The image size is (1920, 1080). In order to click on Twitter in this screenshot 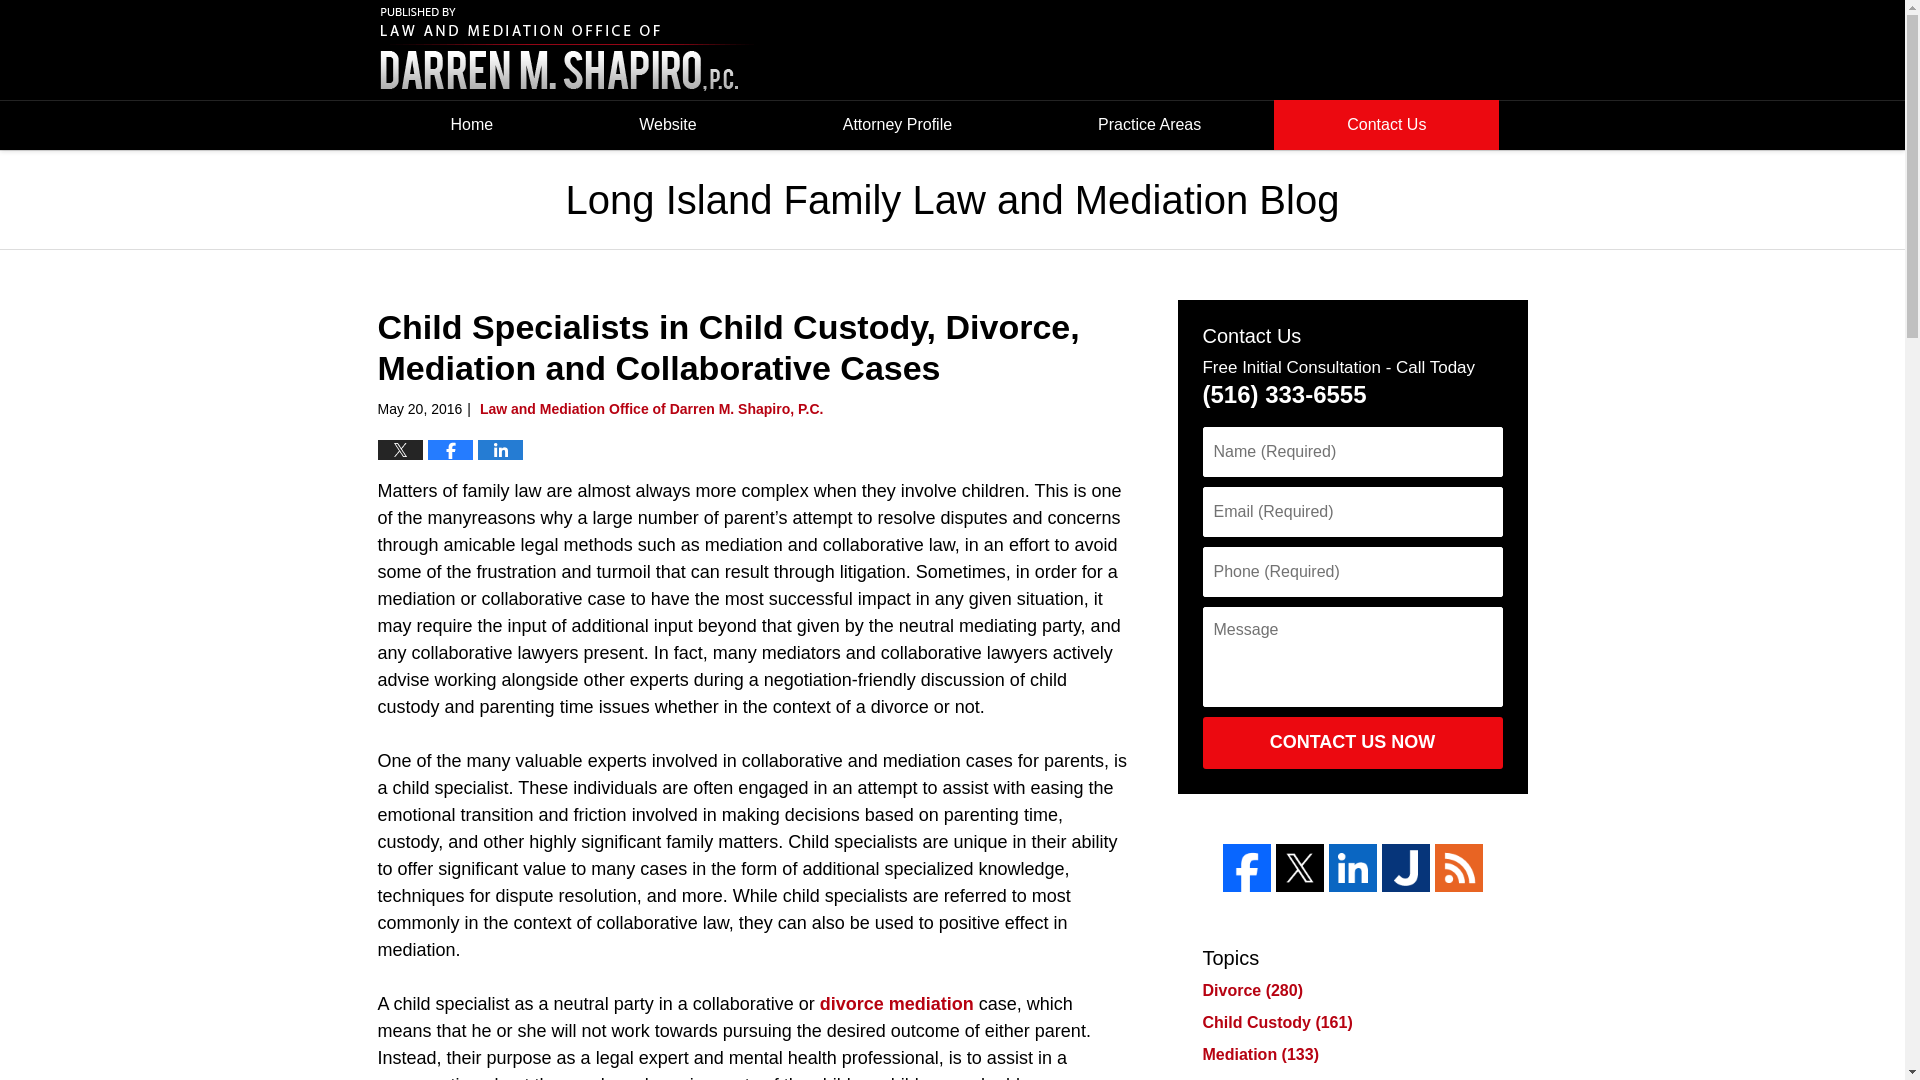, I will do `click(1300, 868)`.